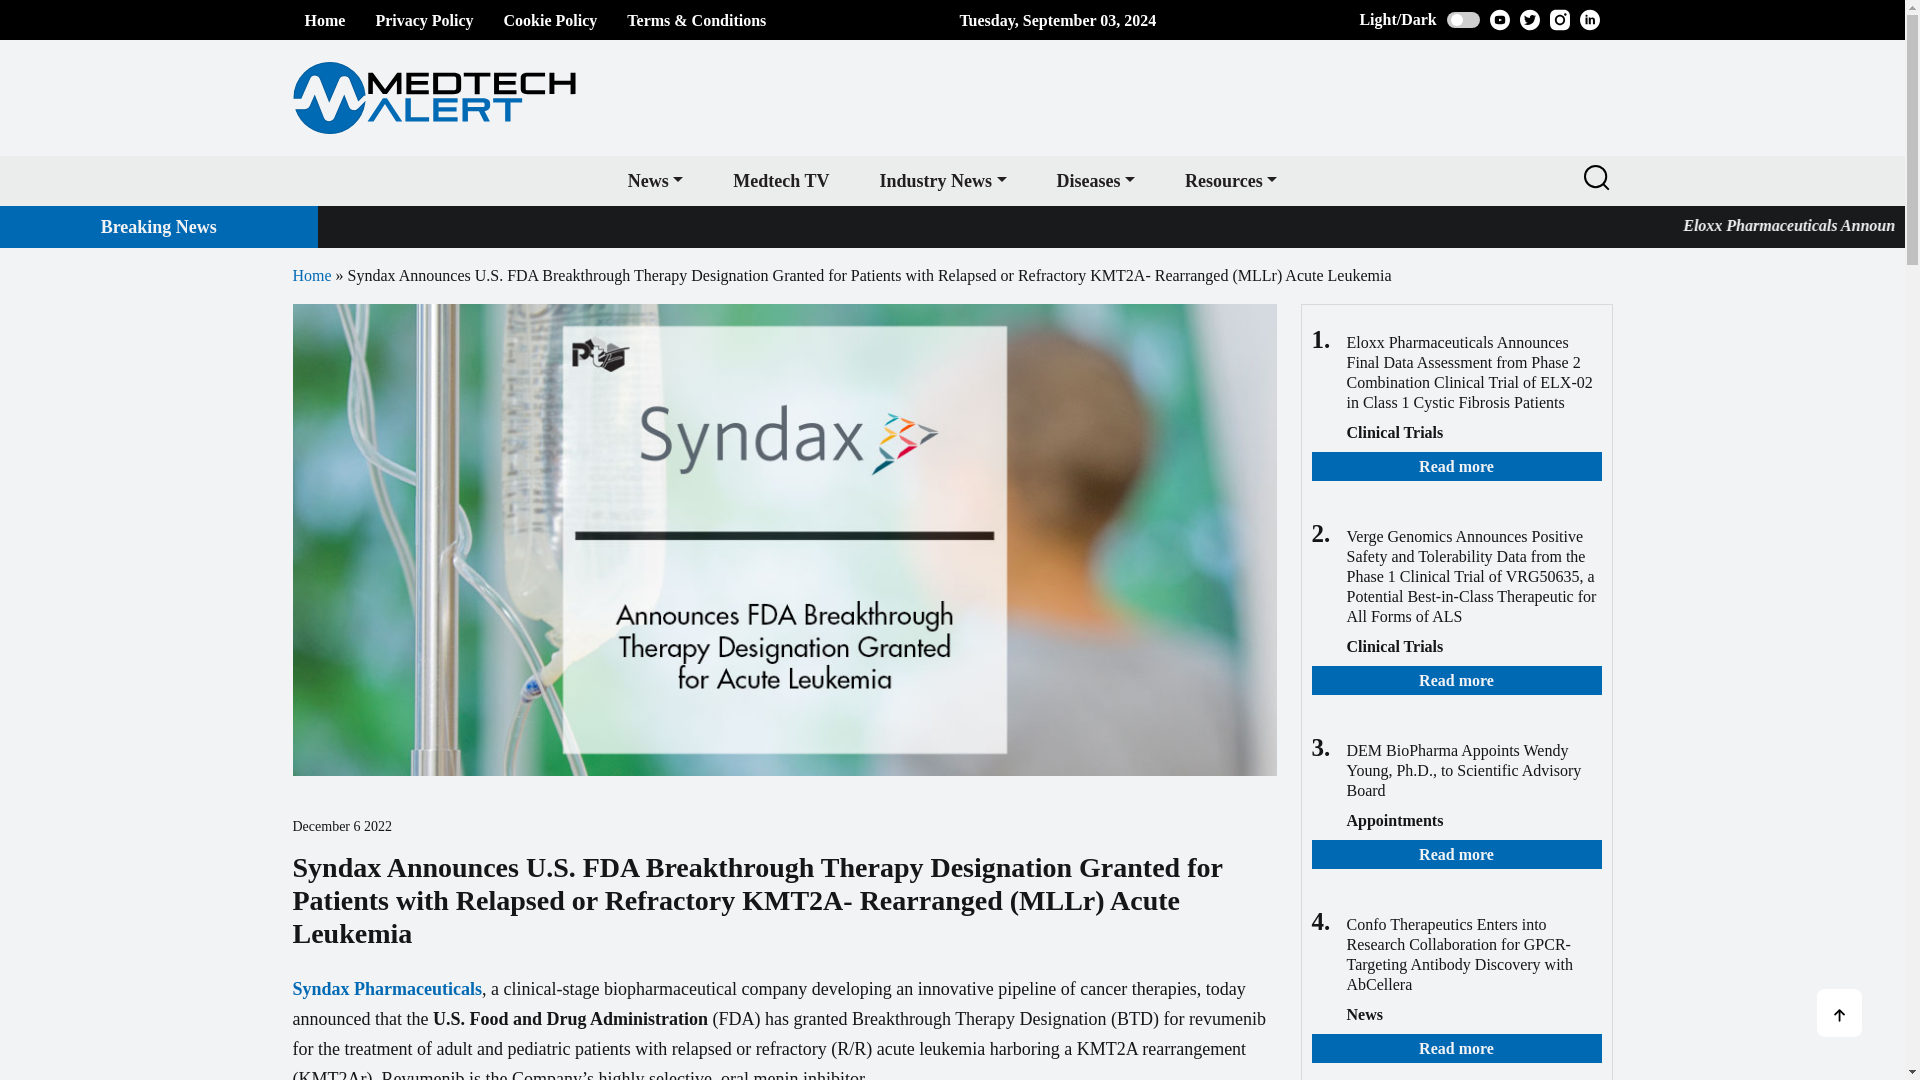 The height and width of the screenshot is (1080, 1920). Describe the element at coordinates (550, 20) in the screenshot. I see `Cookie Policy` at that location.